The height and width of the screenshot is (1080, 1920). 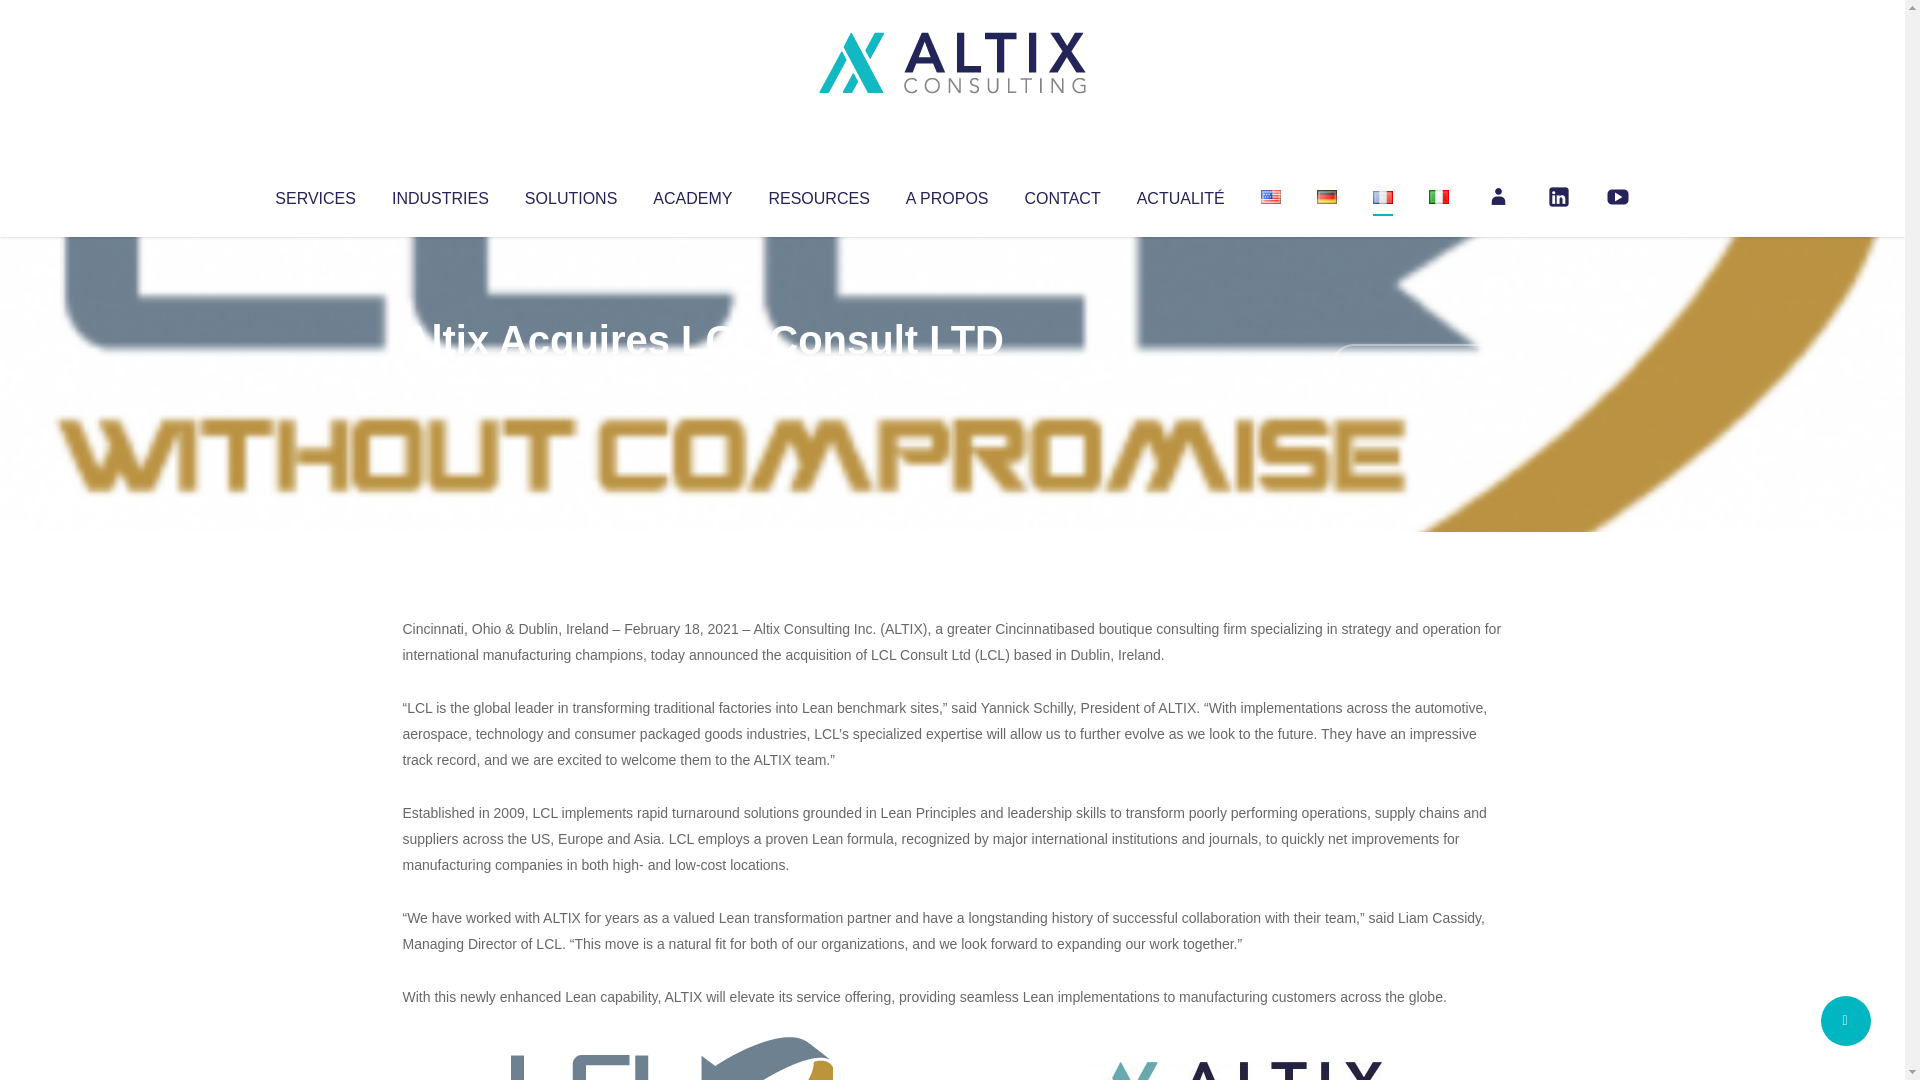 What do you see at coordinates (570, 194) in the screenshot?
I see `SOLUTIONS` at bounding box center [570, 194].